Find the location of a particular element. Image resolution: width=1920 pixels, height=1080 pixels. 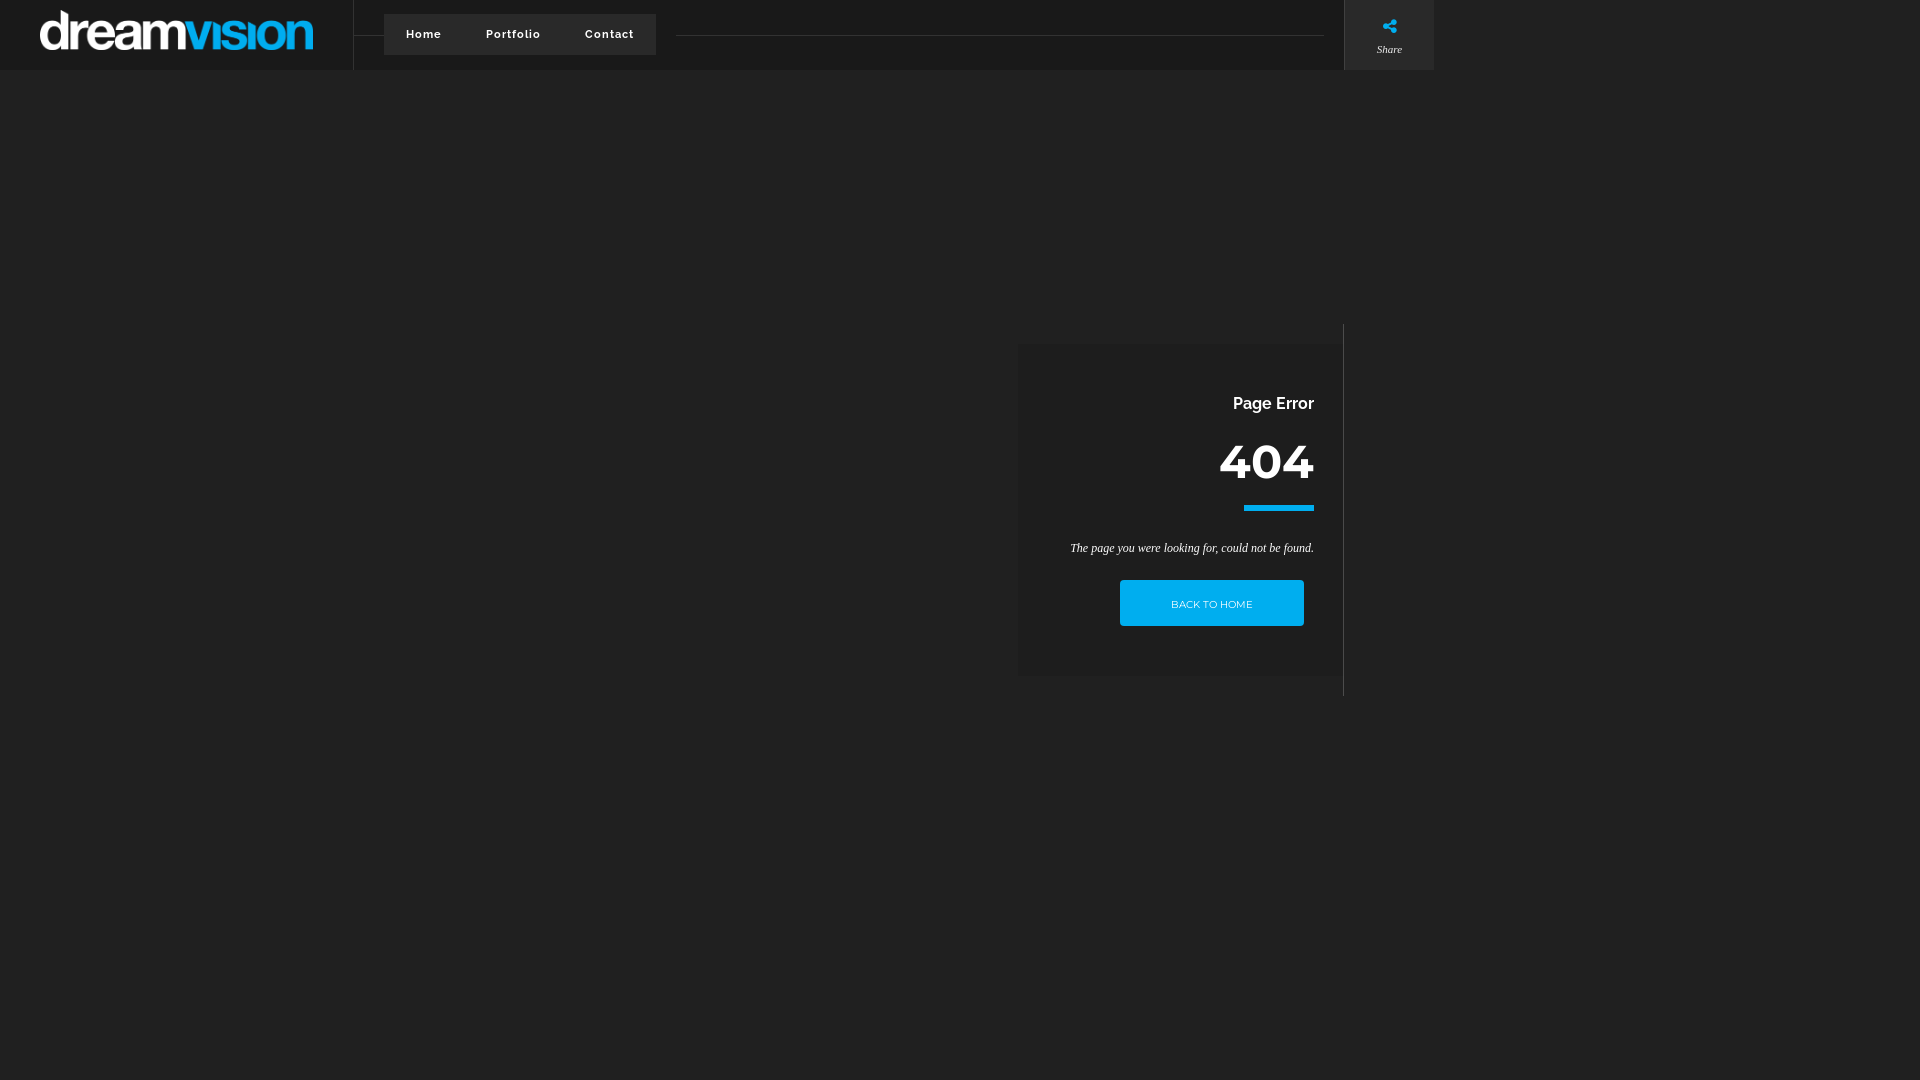

BACK TO HOME is located at coordinates (1212, 603).